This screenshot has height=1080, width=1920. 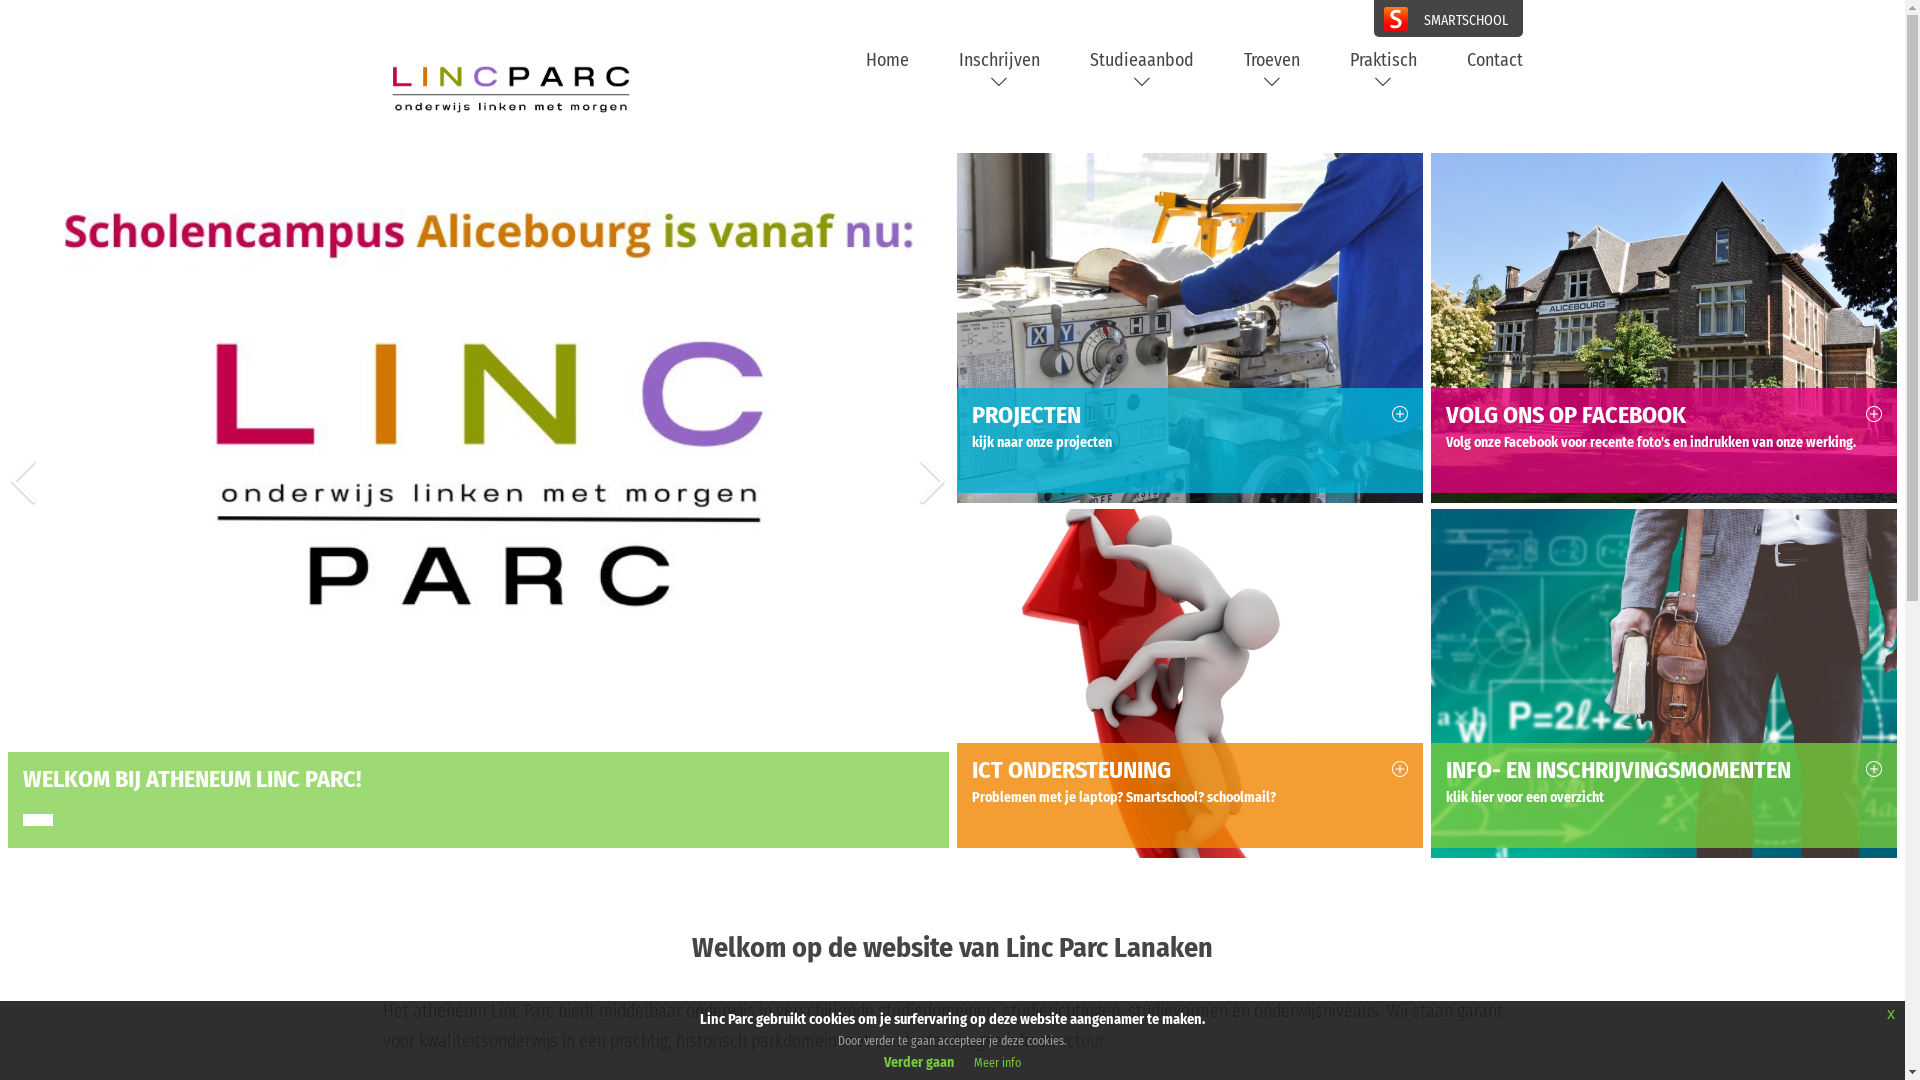 I want to click on Praktisch, so click(x=1384, y=71).